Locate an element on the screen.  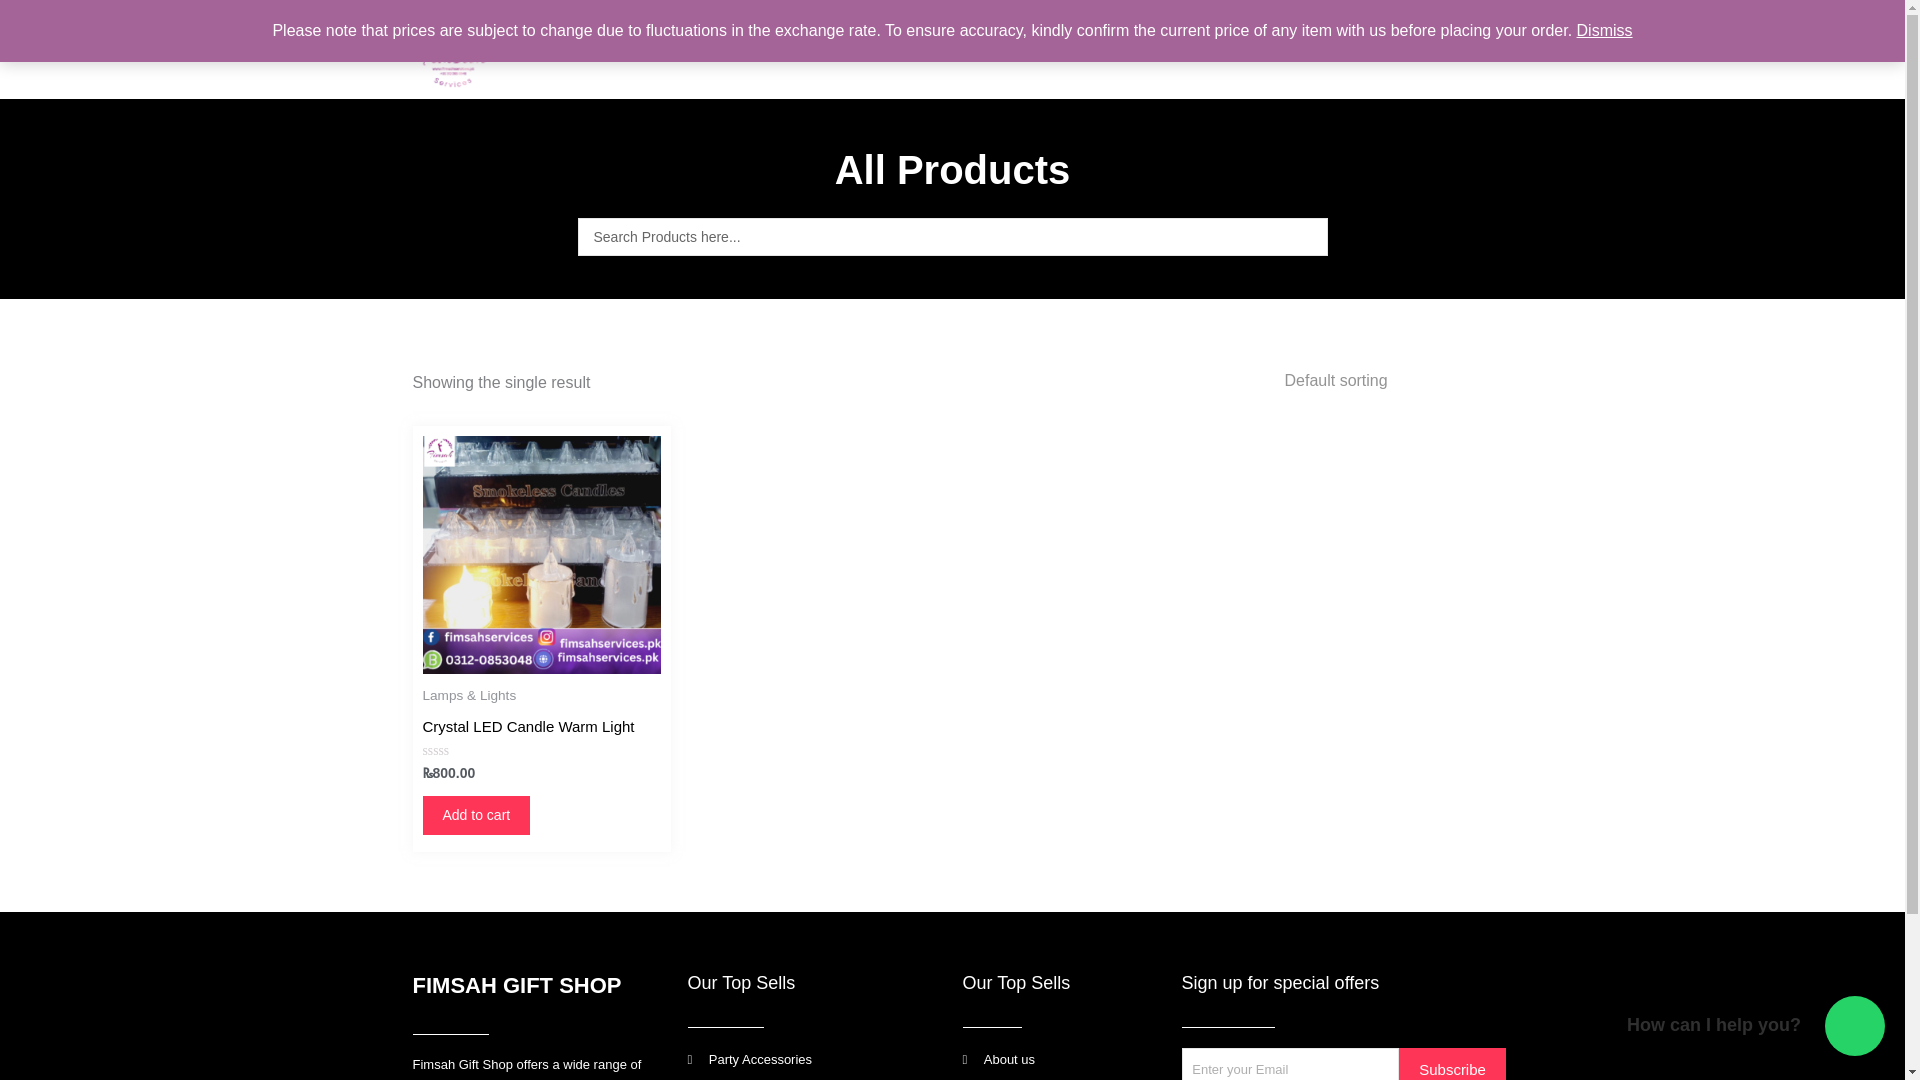
My Shop is located at coordinates (943, 50).